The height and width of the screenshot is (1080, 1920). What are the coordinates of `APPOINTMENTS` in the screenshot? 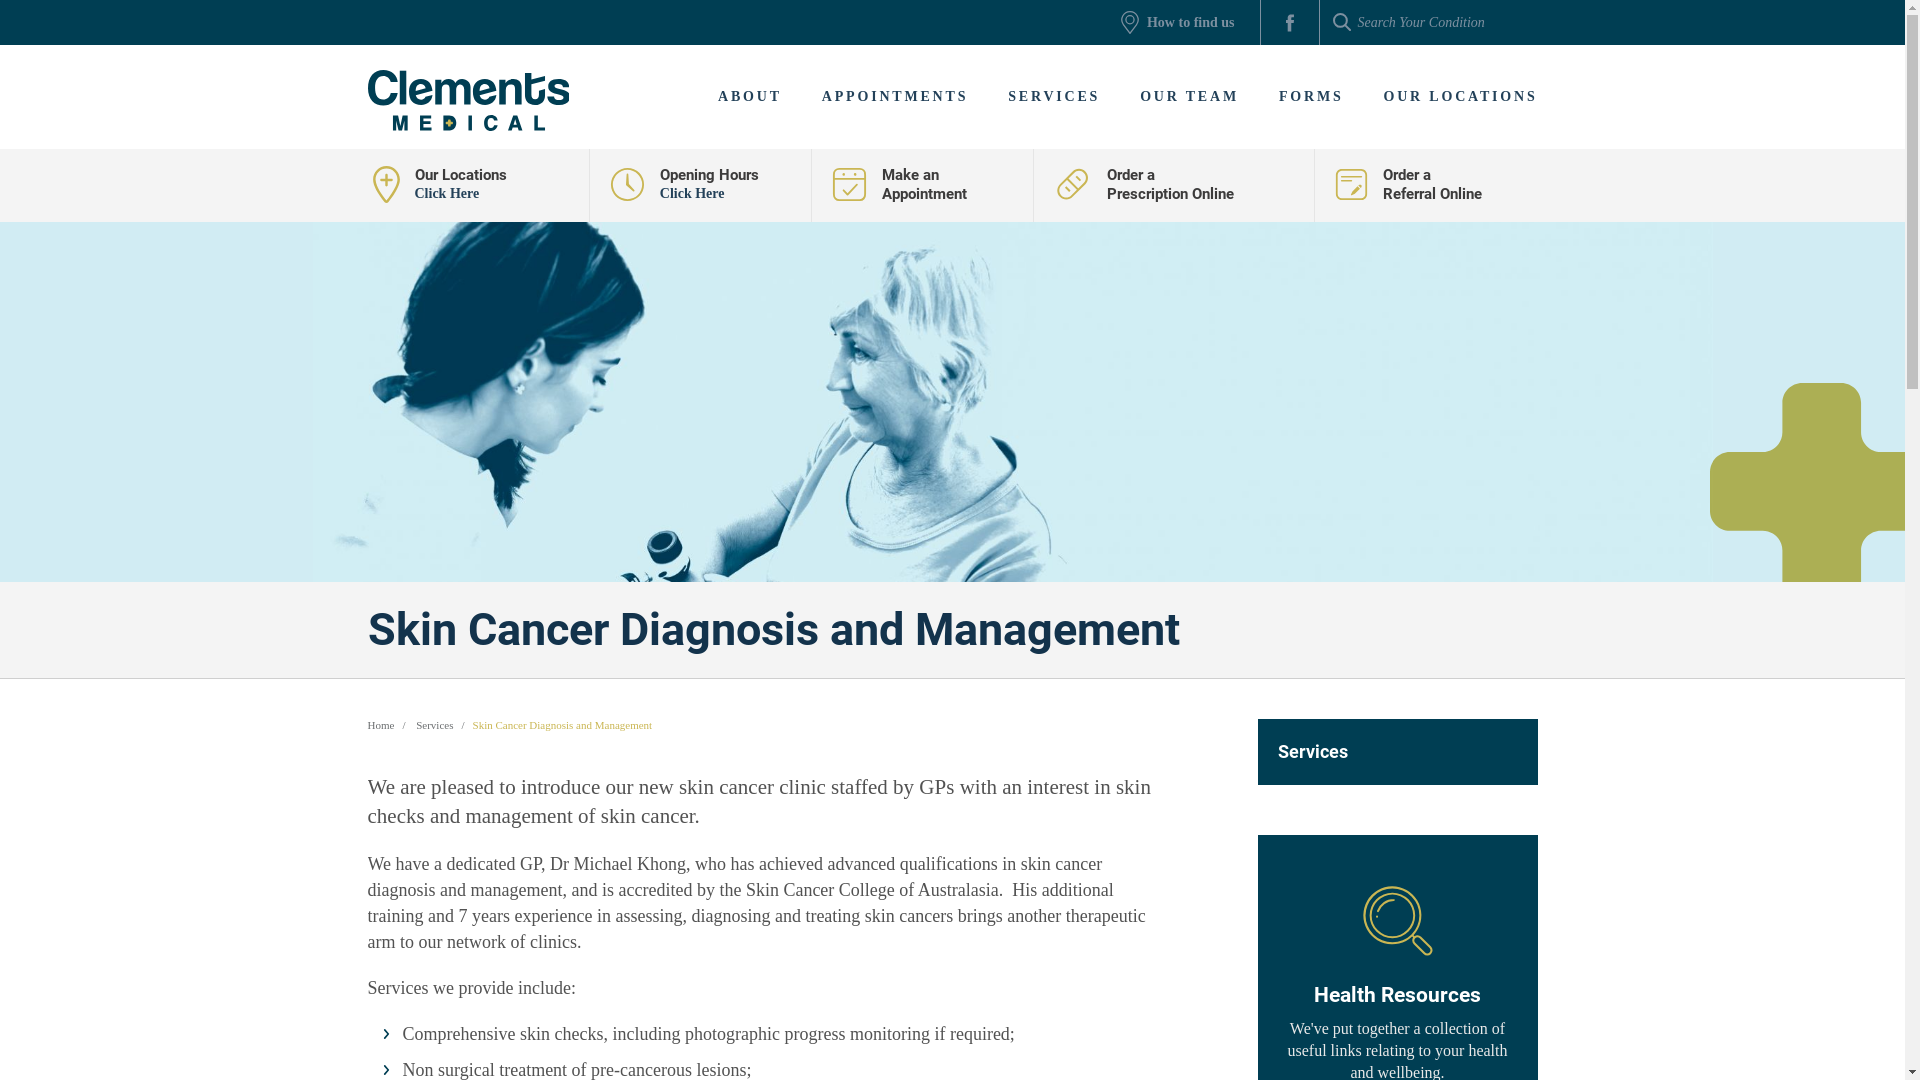 It's located at (894, 97).